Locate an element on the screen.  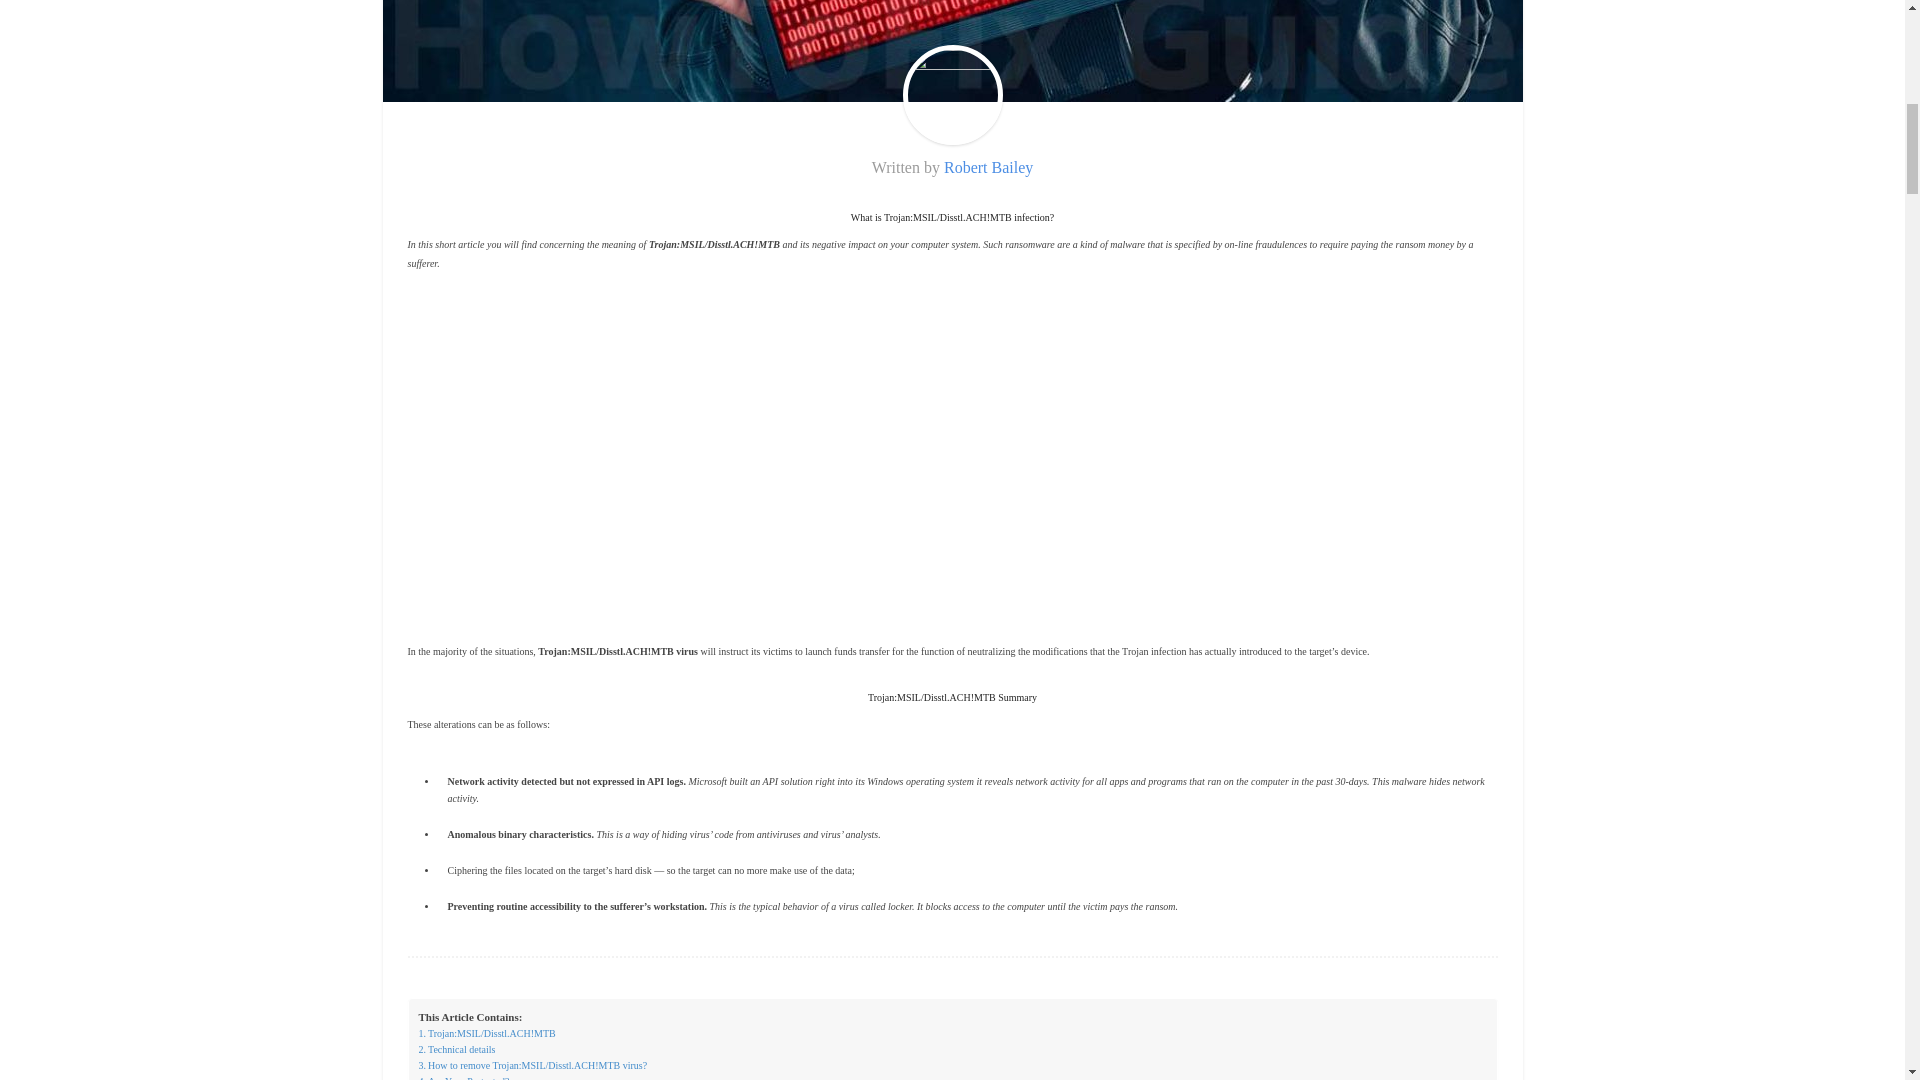
Are Your Protected? is located at coordinates (463, 1076).